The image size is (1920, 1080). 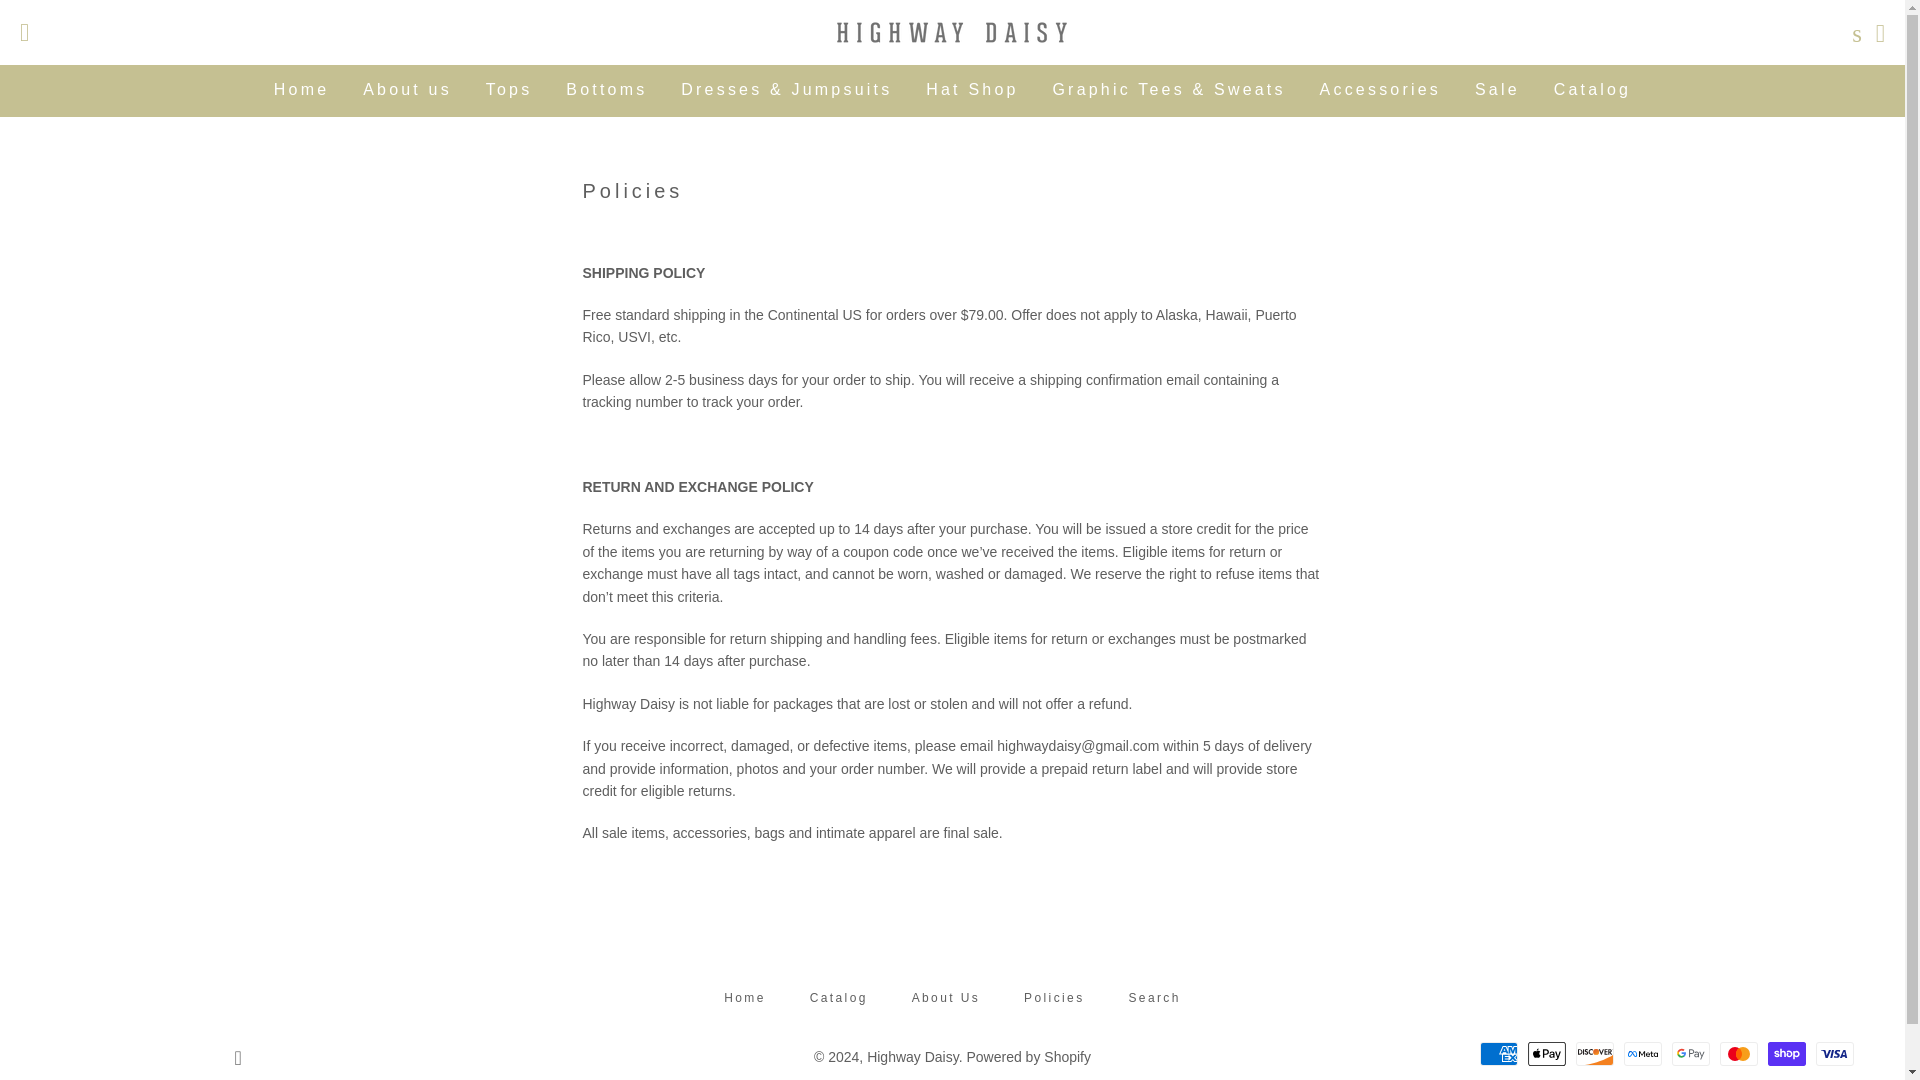 I want to click on Meta Pay, so click(x=1643, y=1054).